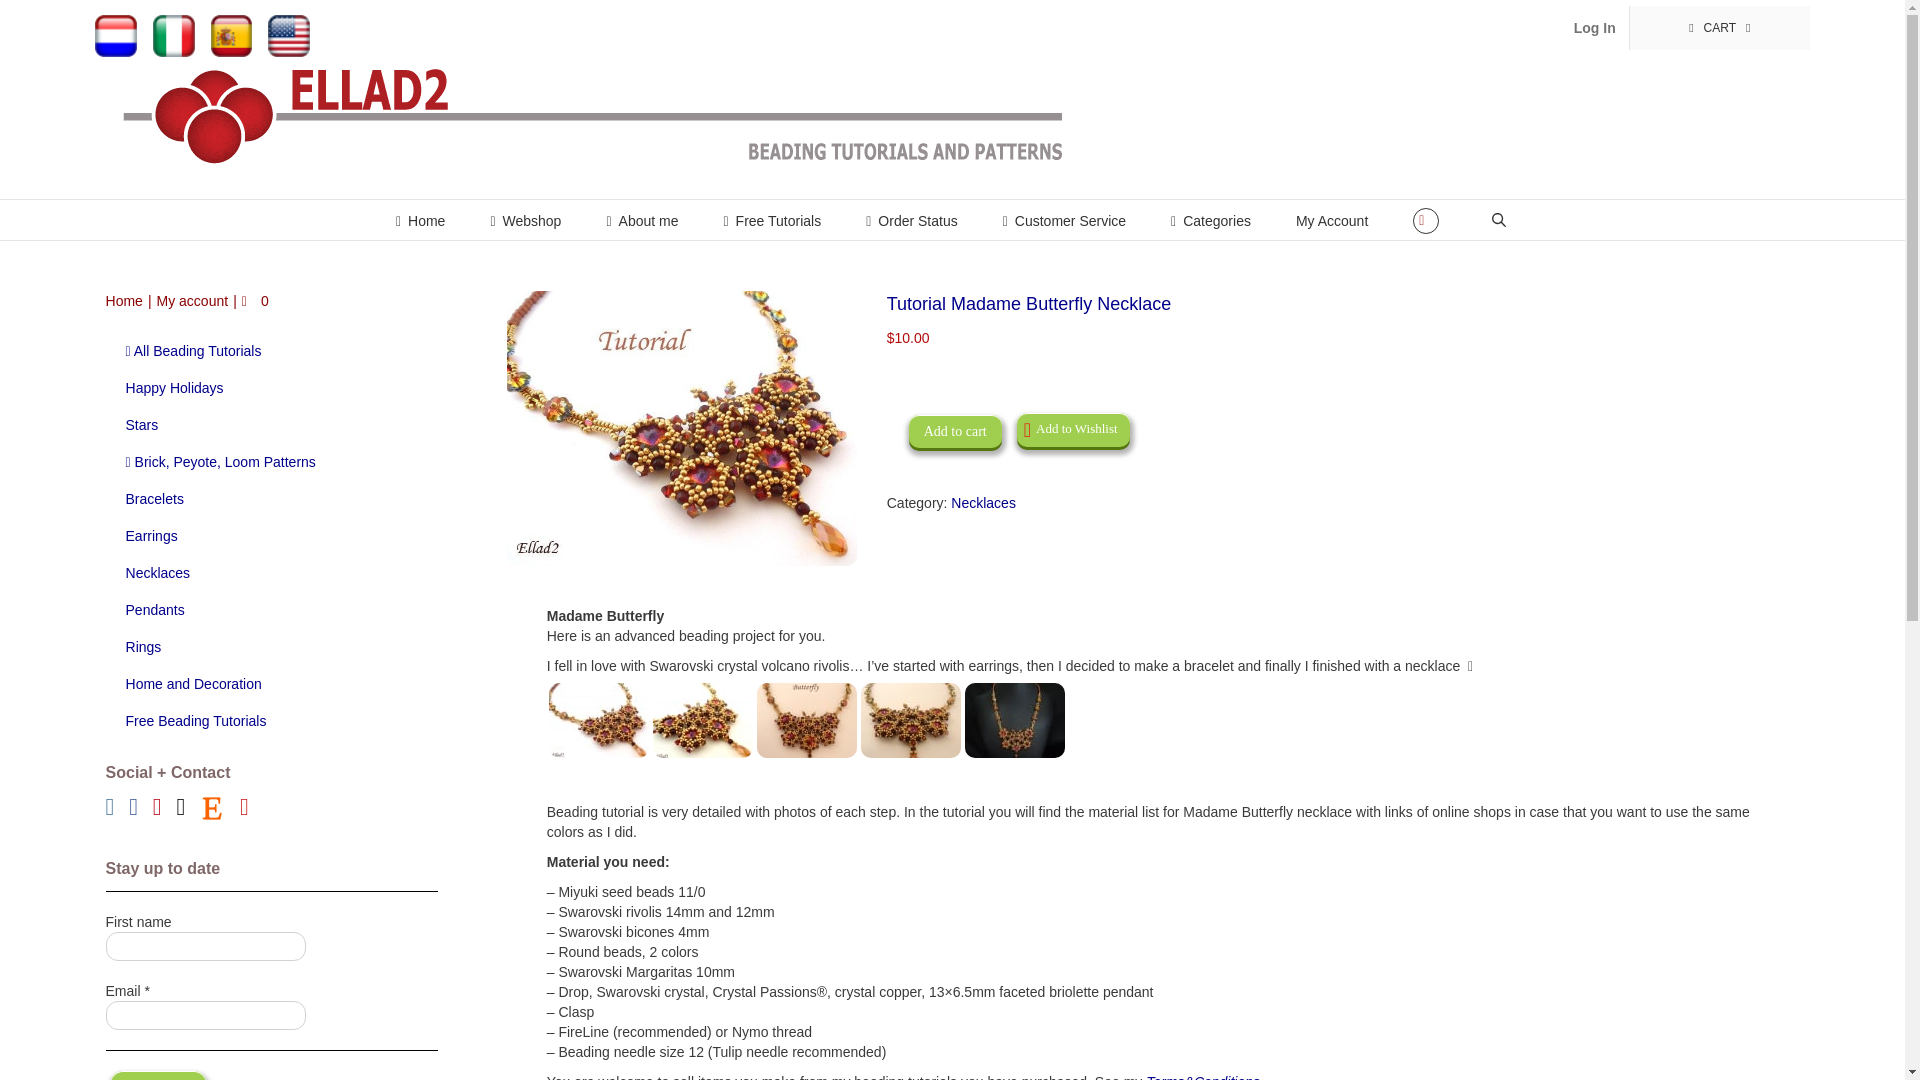 The height and width of the screenshot is (1080, 1920). Describe the element at coordinates (642, 219) in the screenshot. I see `About Ella` at that location.